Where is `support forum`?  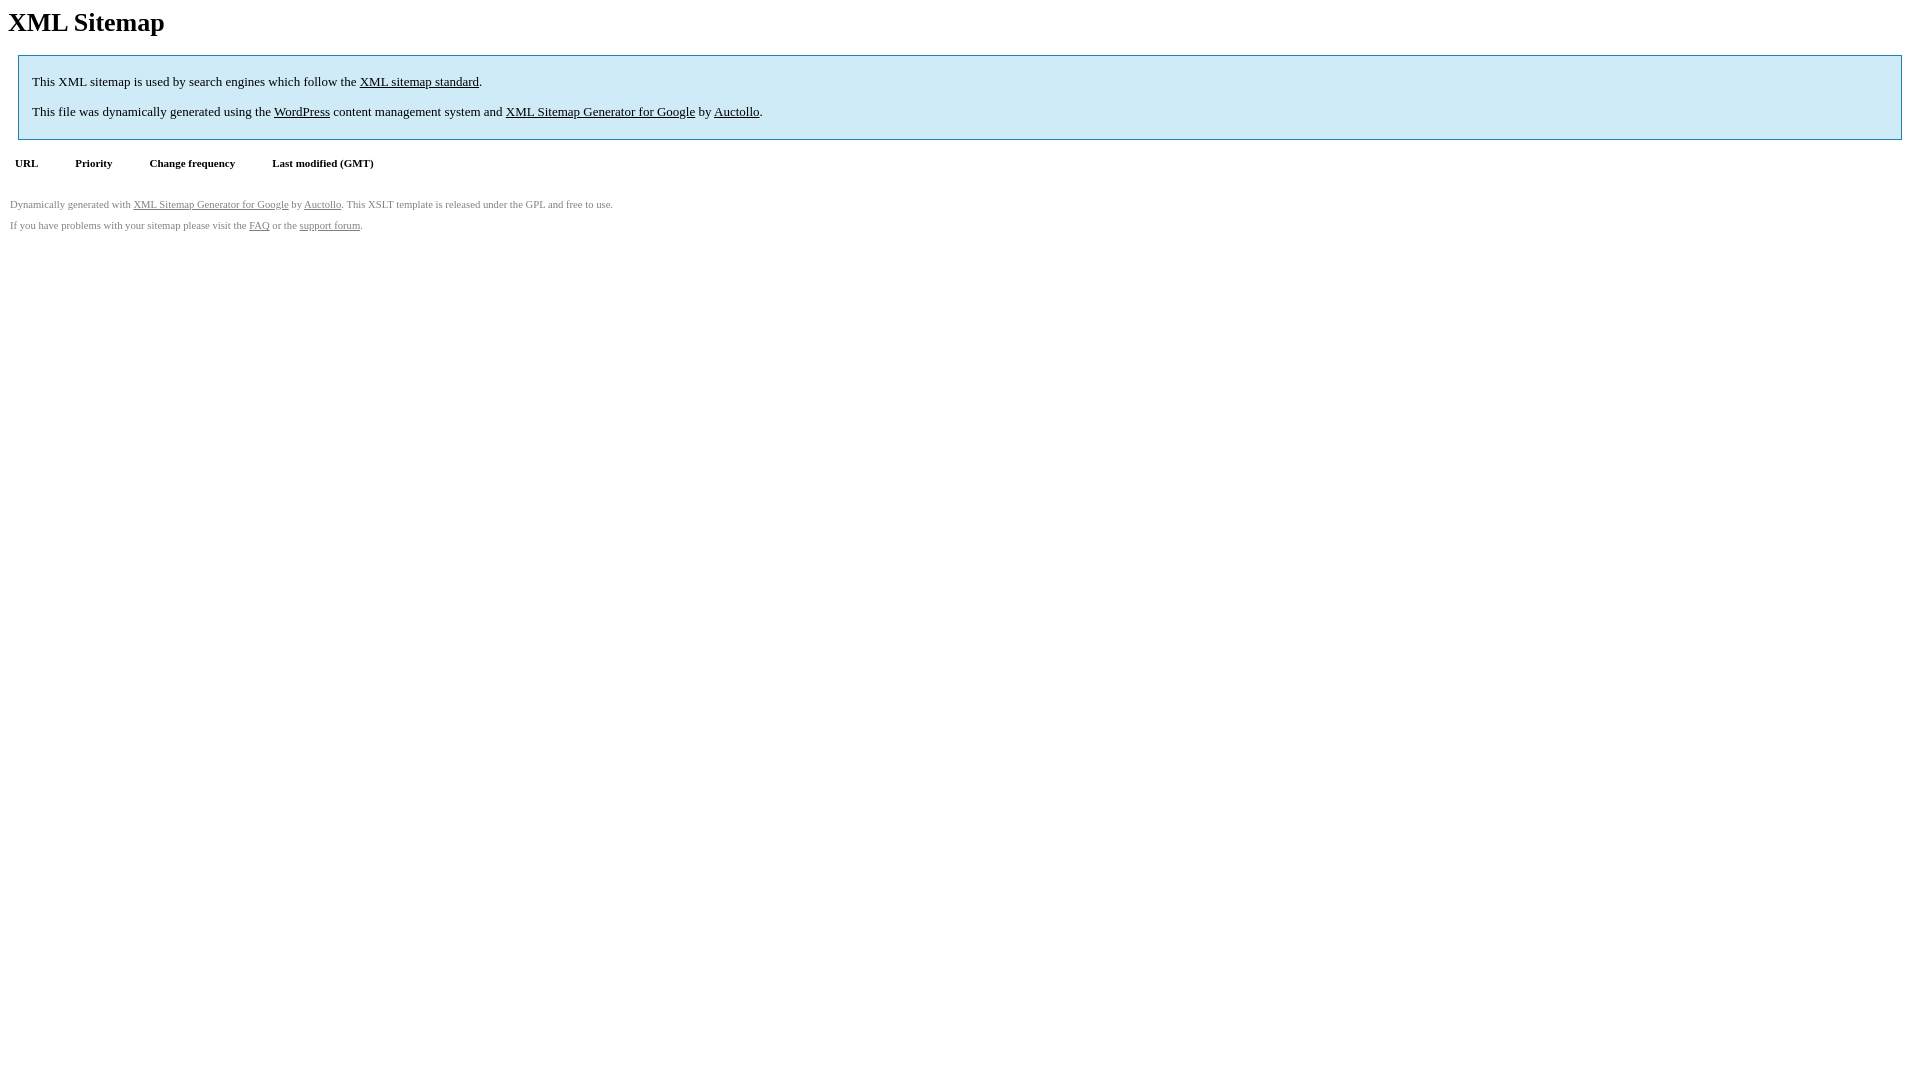 support forum is located at coordinates (330, 226).